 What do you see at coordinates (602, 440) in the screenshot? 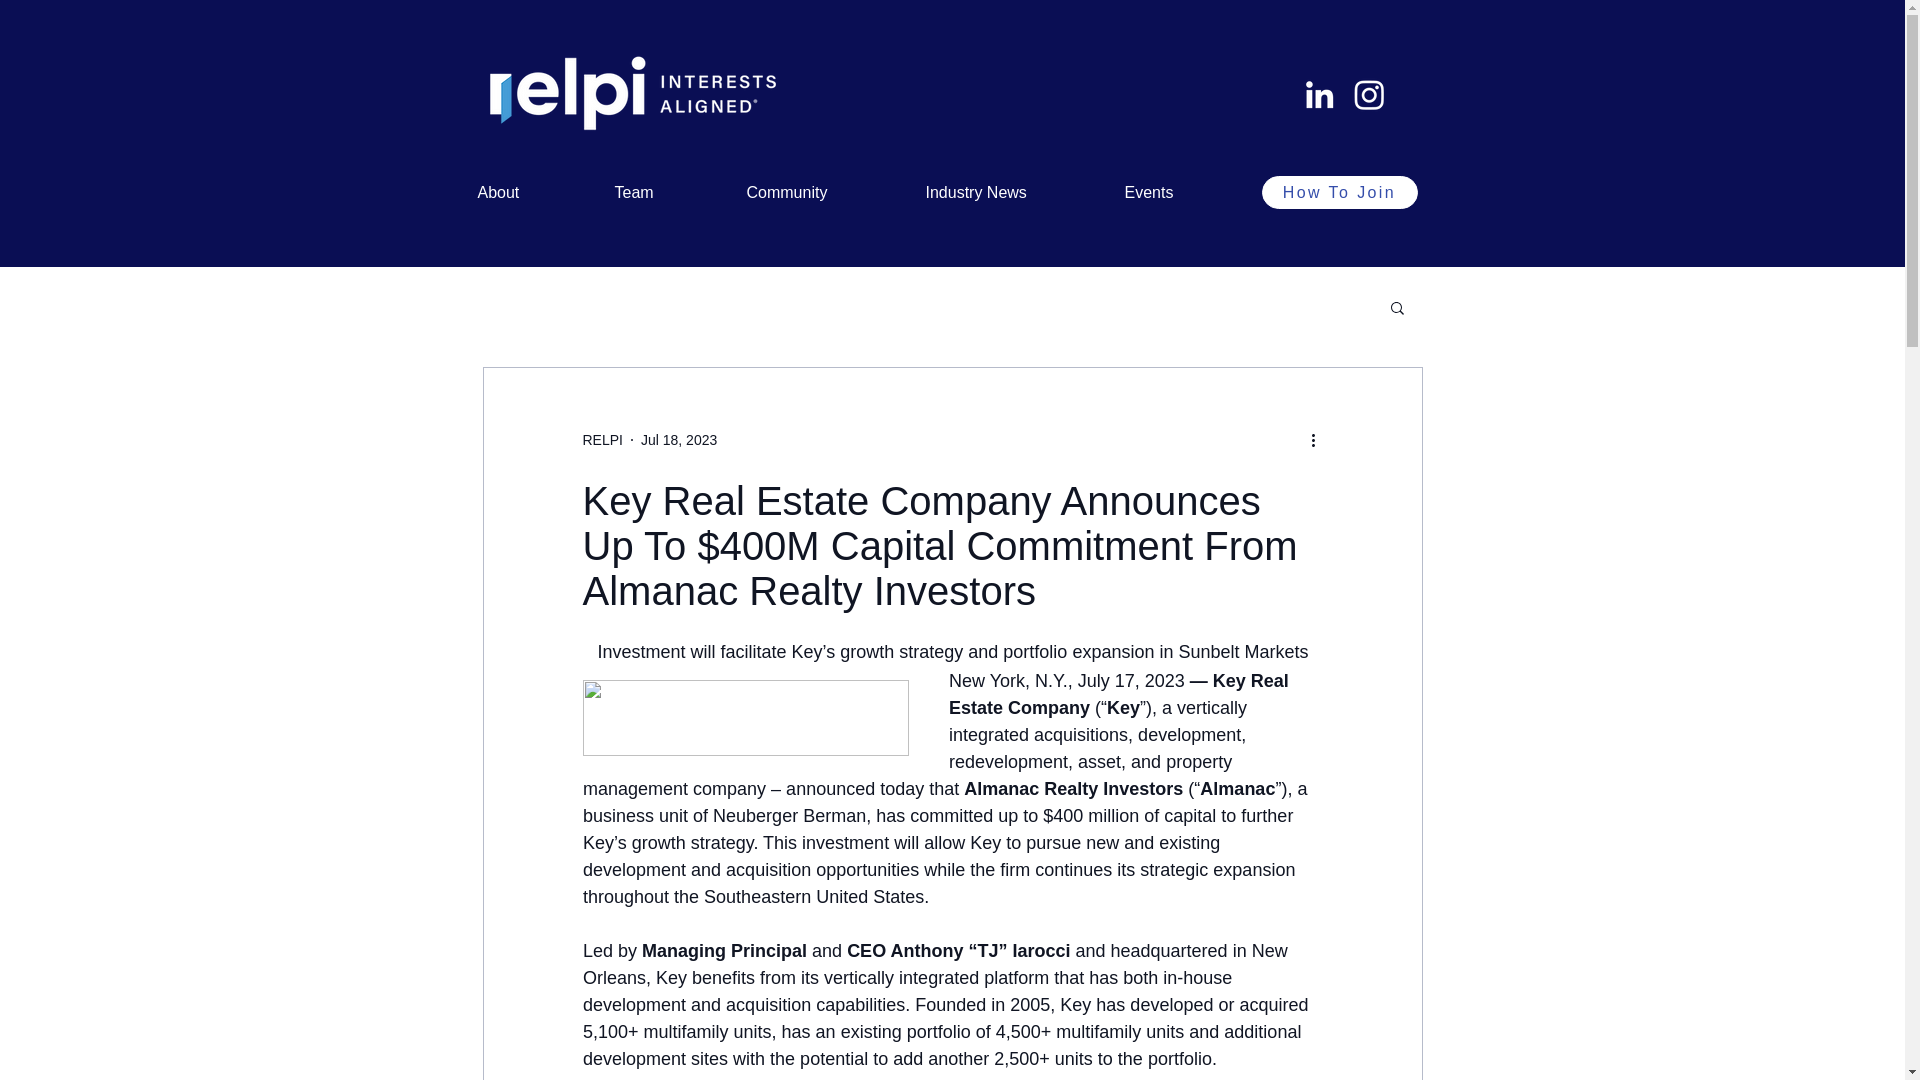
I see `RELPI` at bounding box center [602, 440].